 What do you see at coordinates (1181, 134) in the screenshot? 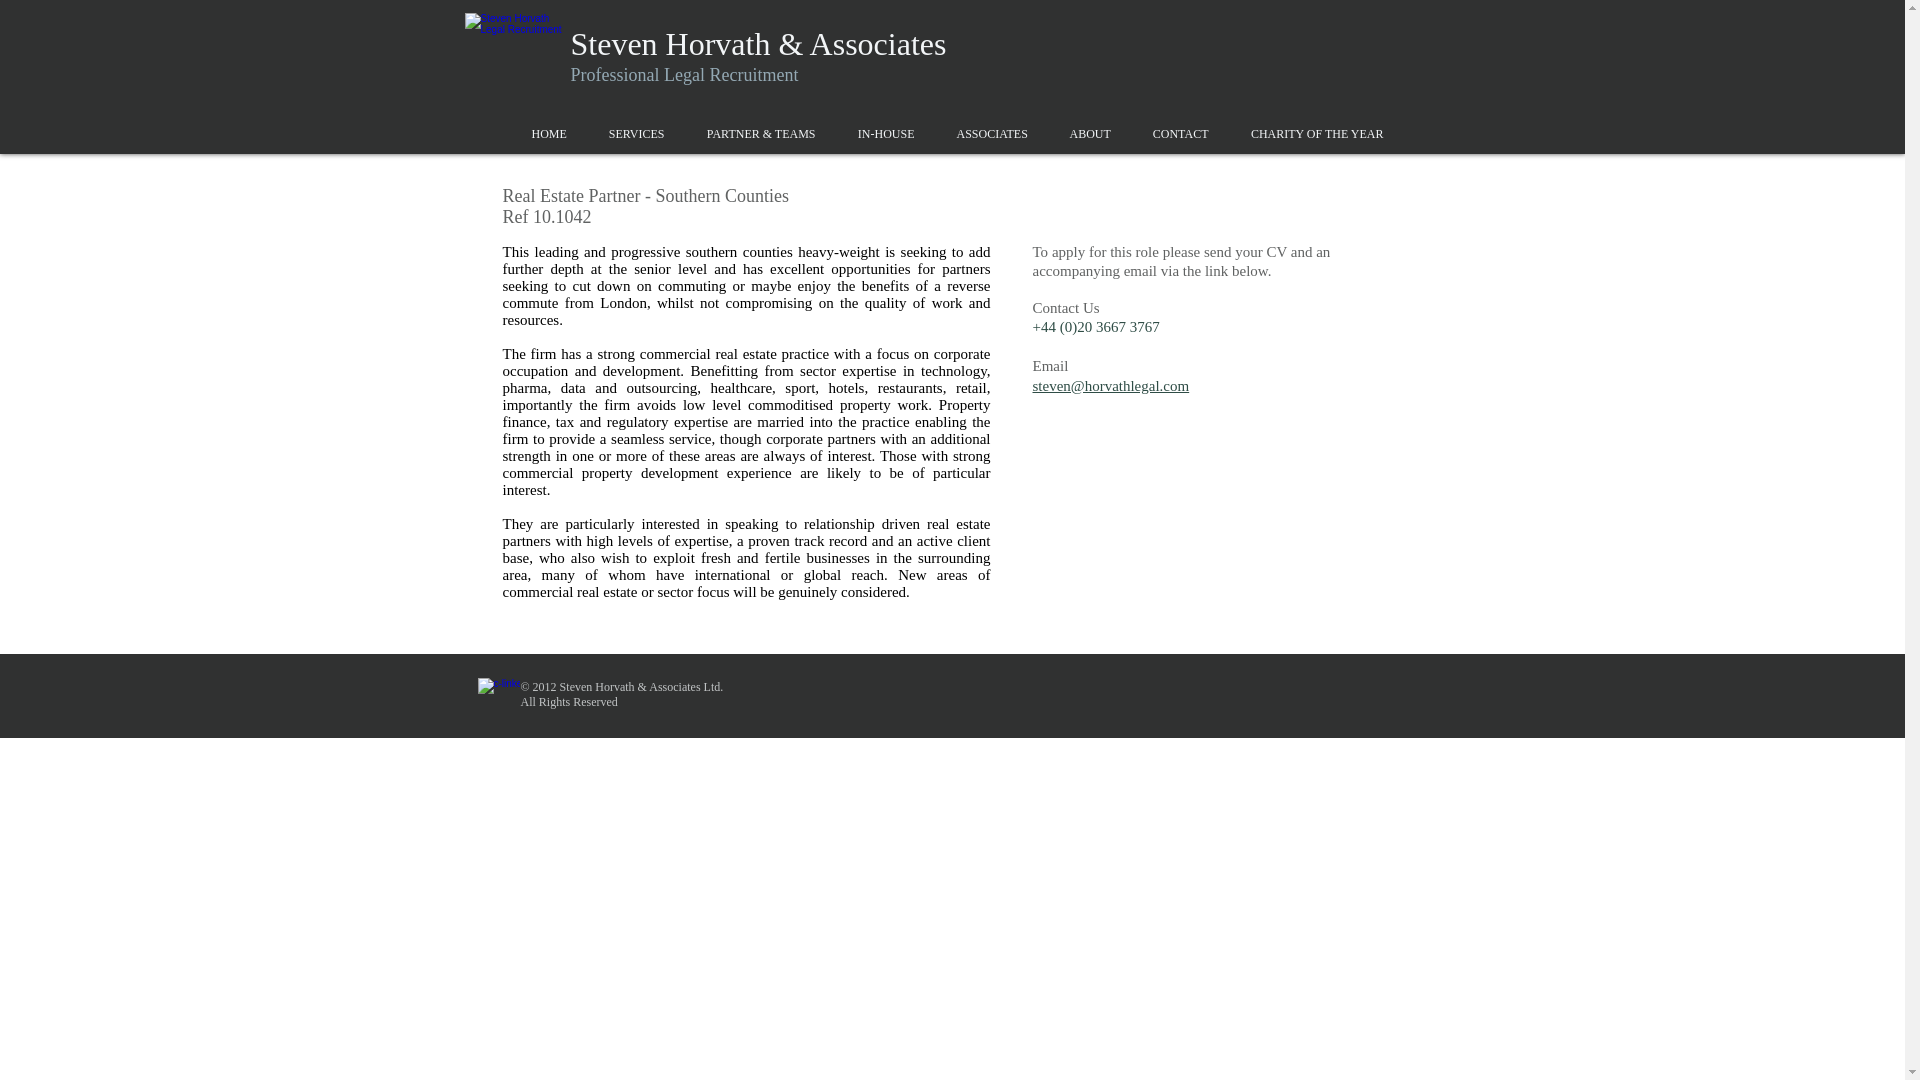
I see `CONTACT` at bounding box center [1181, 134].